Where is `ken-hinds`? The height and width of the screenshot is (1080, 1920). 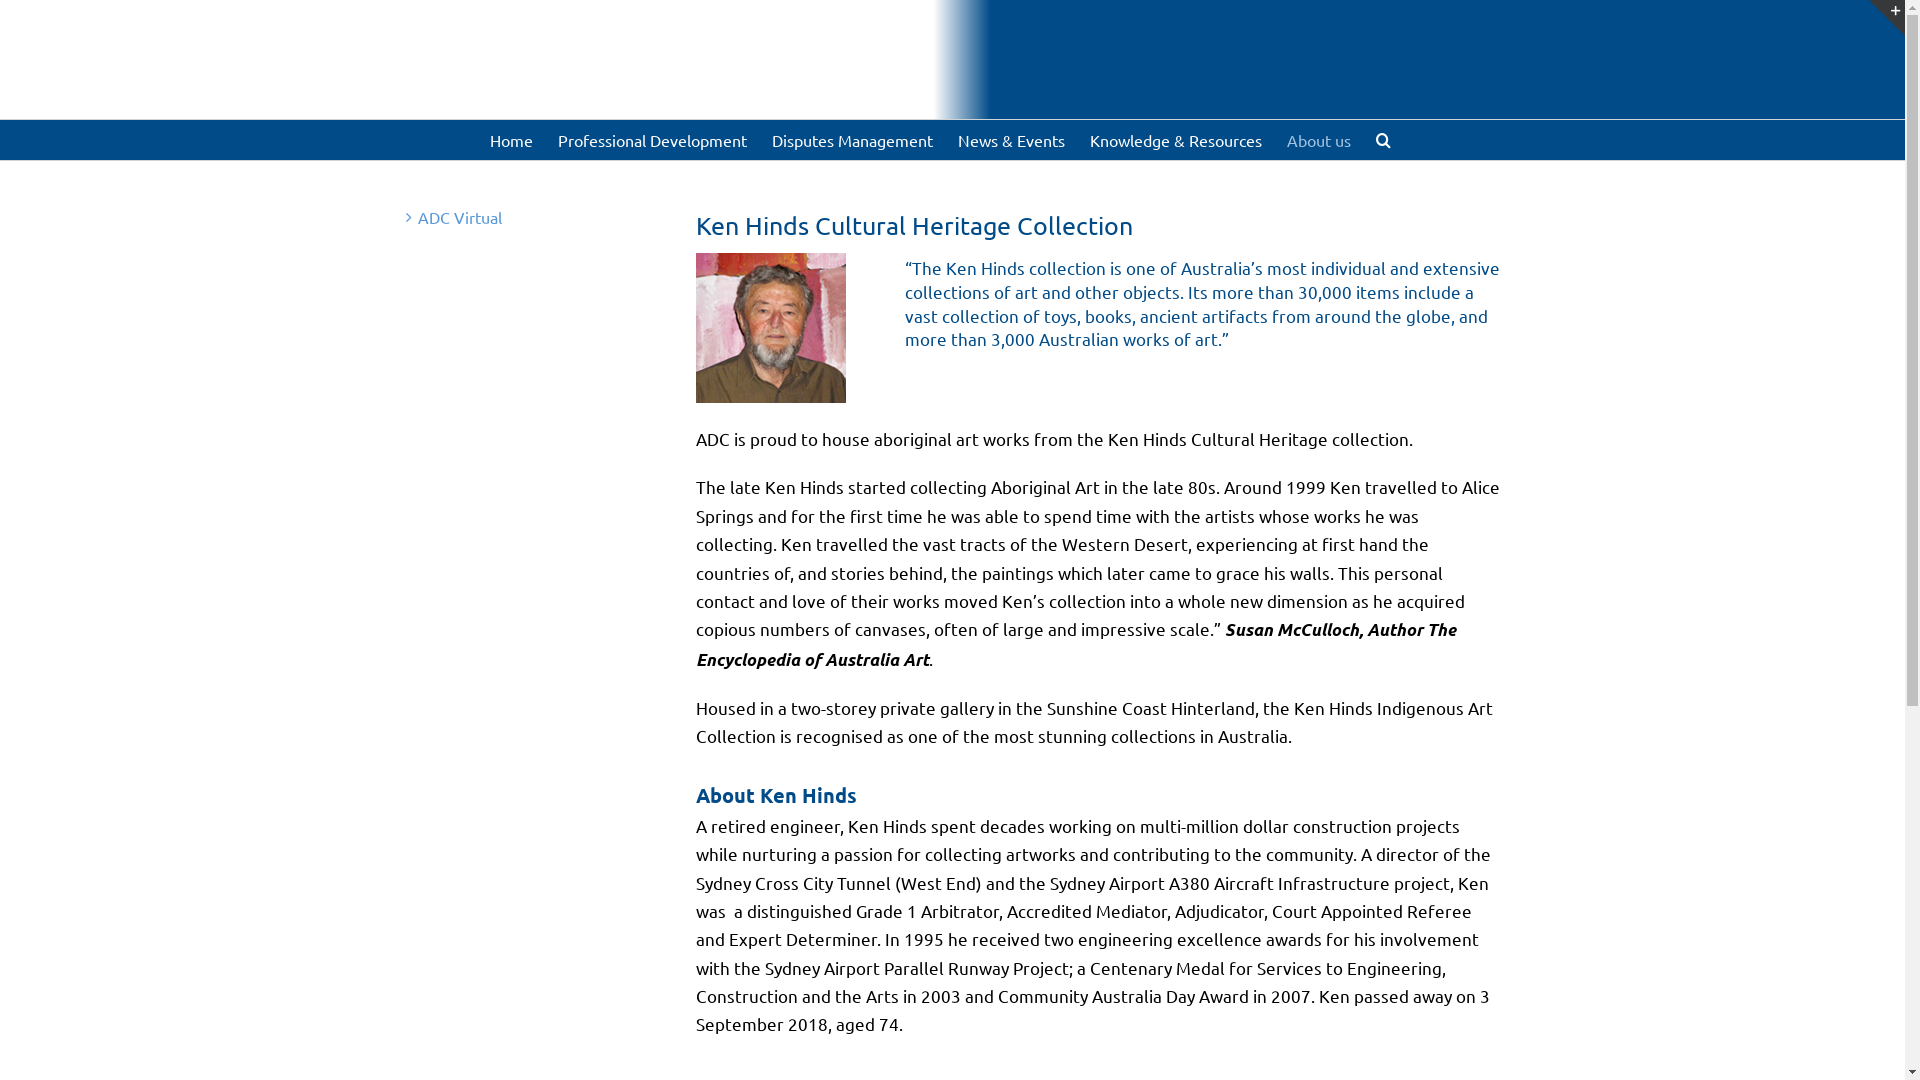
ken-hinds is located at coordinates (771, 328).